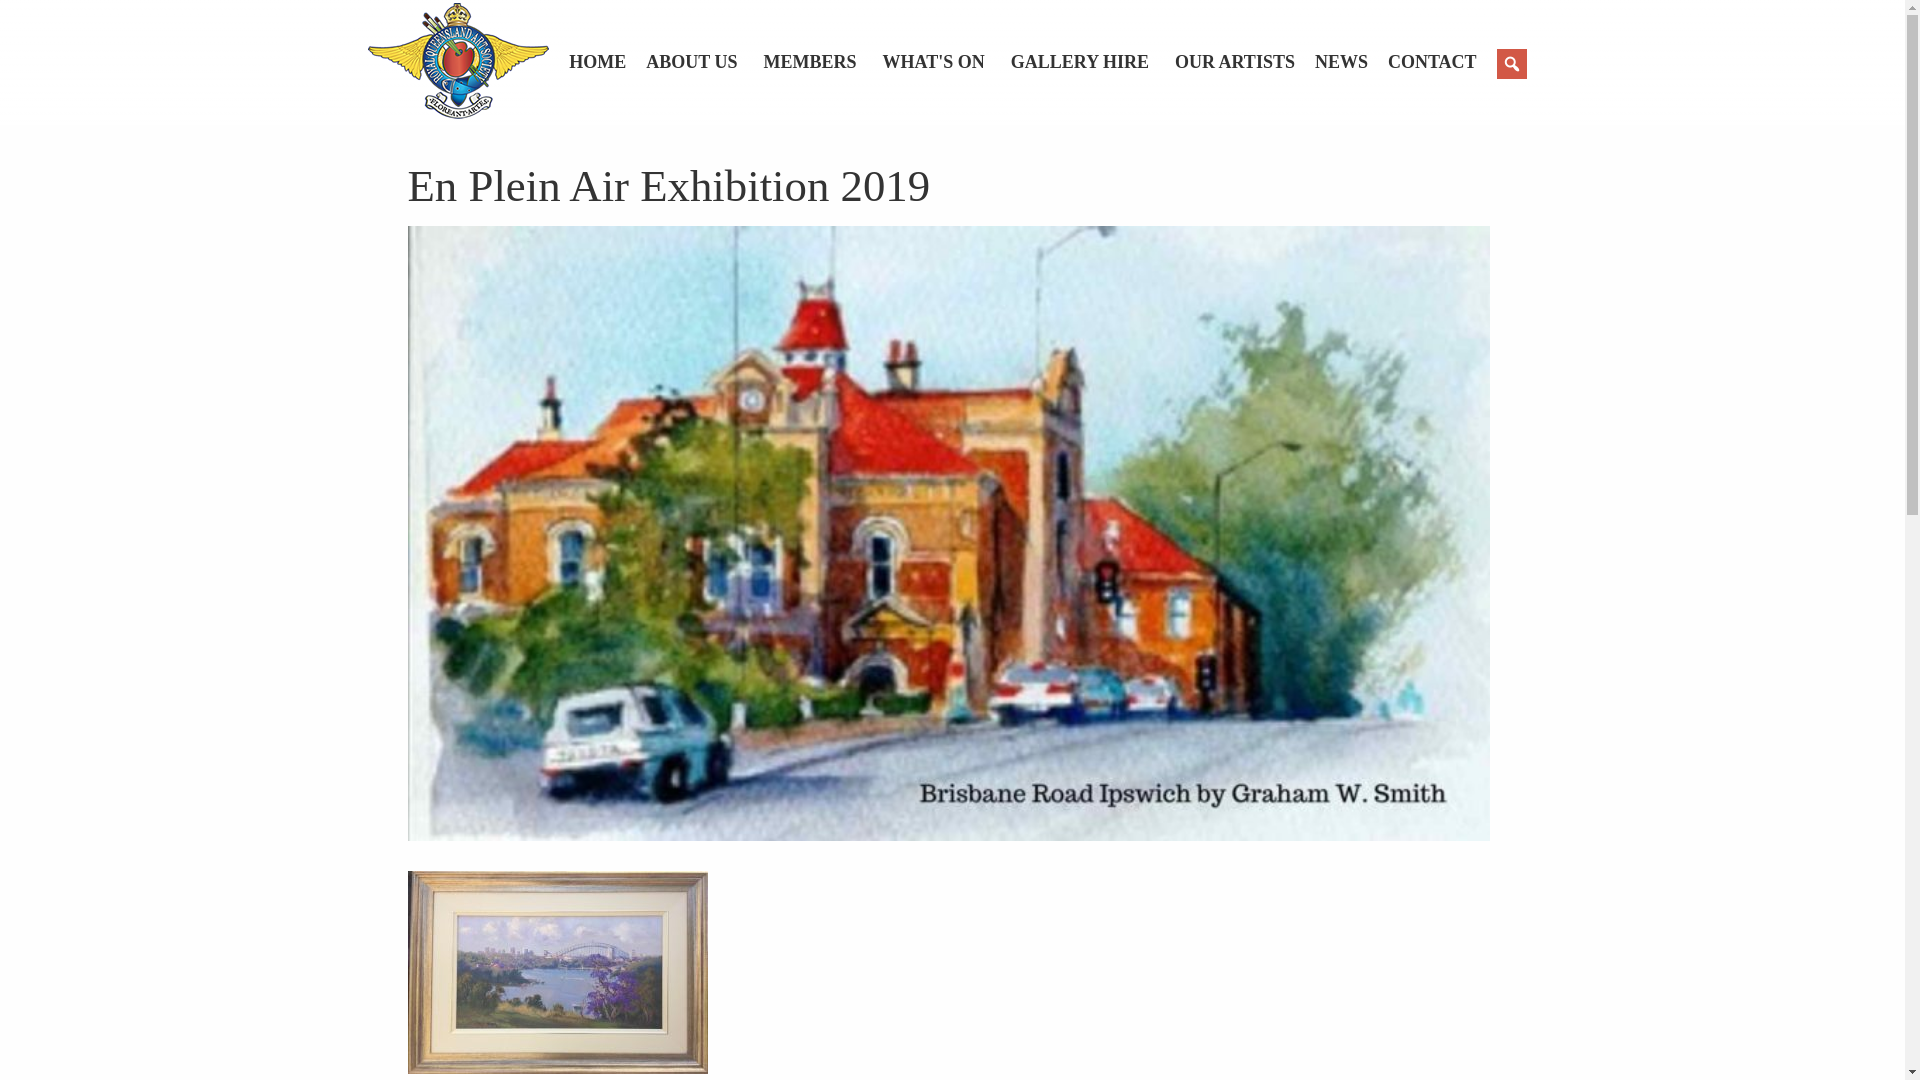  Describe the element at coordinates (15, 10) in the screenshot. I see `Search` at that location.